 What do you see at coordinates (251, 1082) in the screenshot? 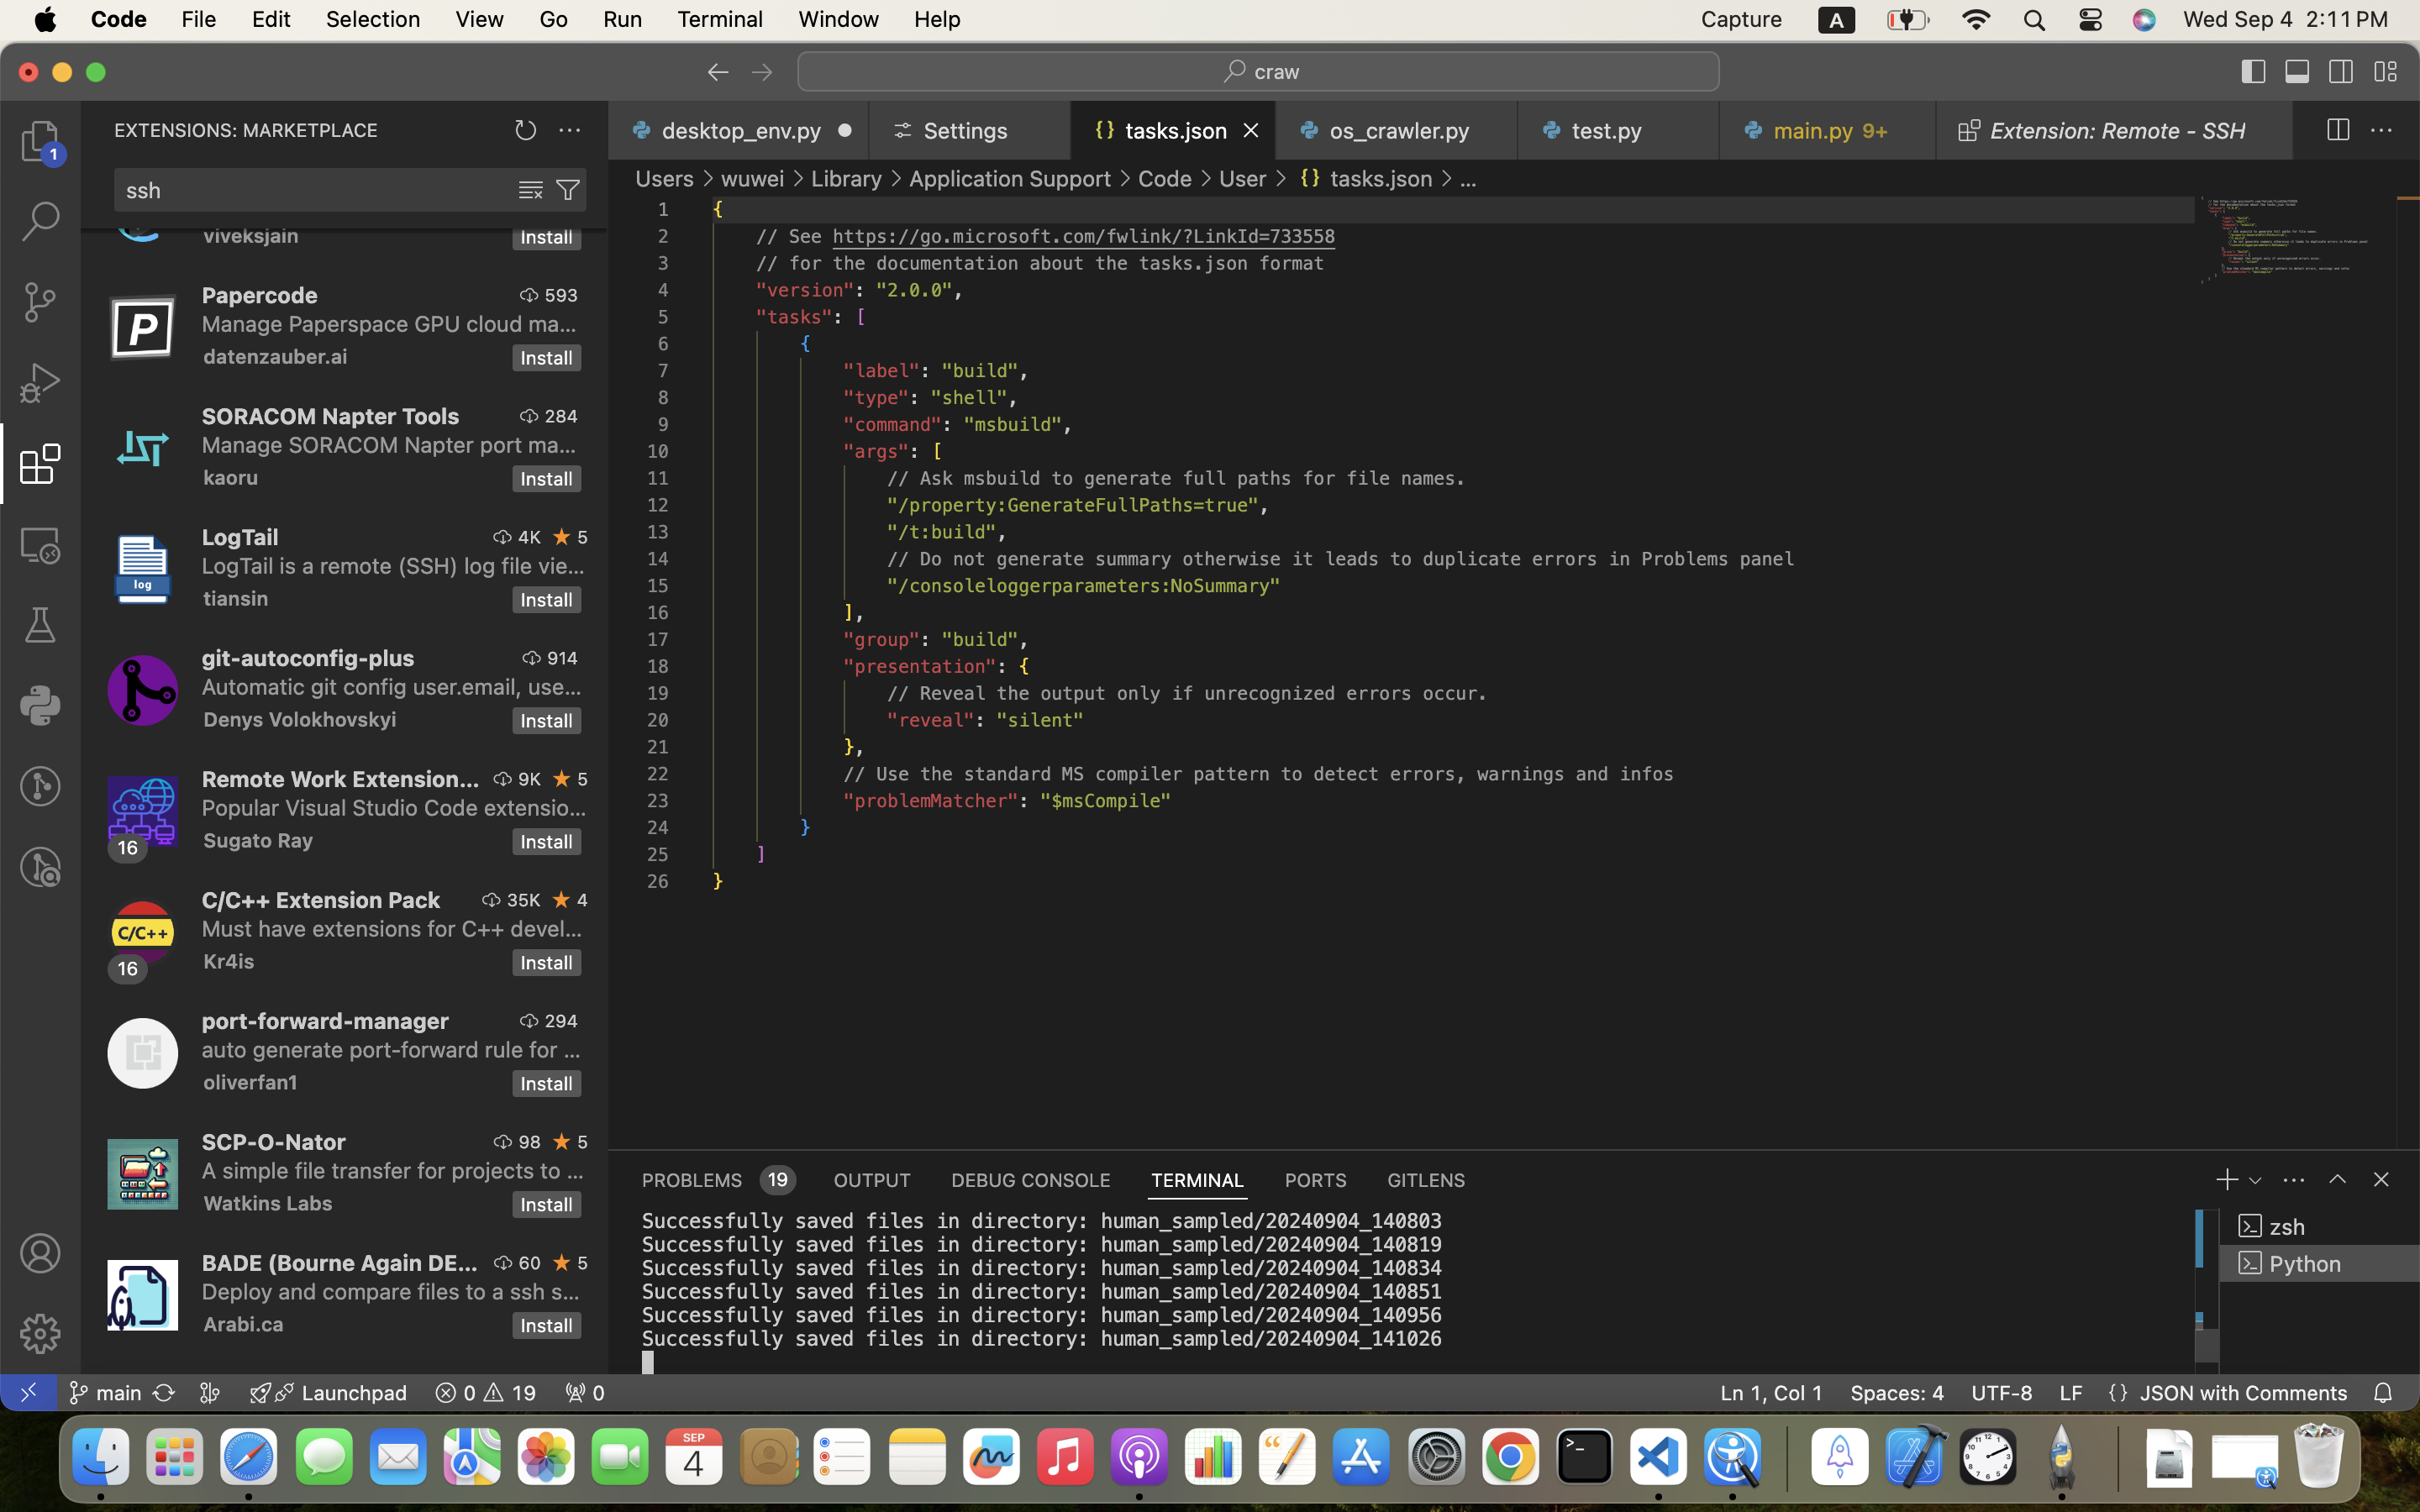
I see `oliverfan1` at bounding box center [251, 1082].